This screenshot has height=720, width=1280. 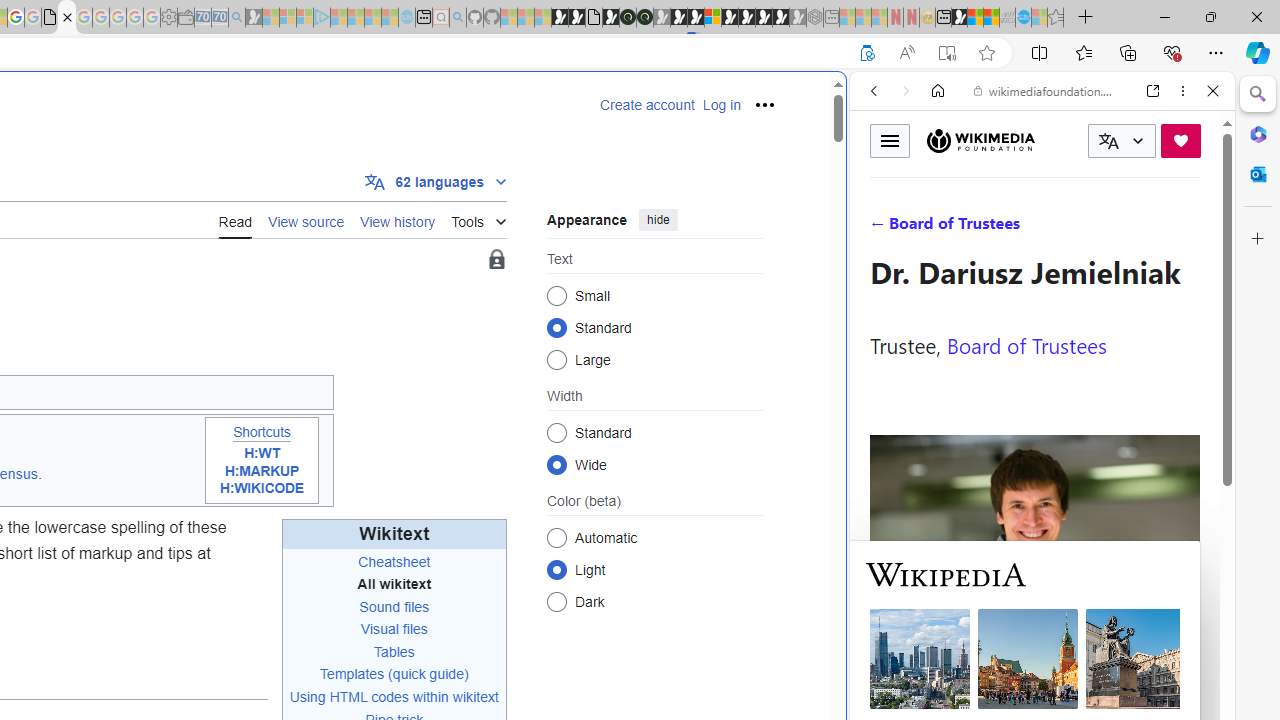 I want to click on All wikitext, so click(x=394, y=584).